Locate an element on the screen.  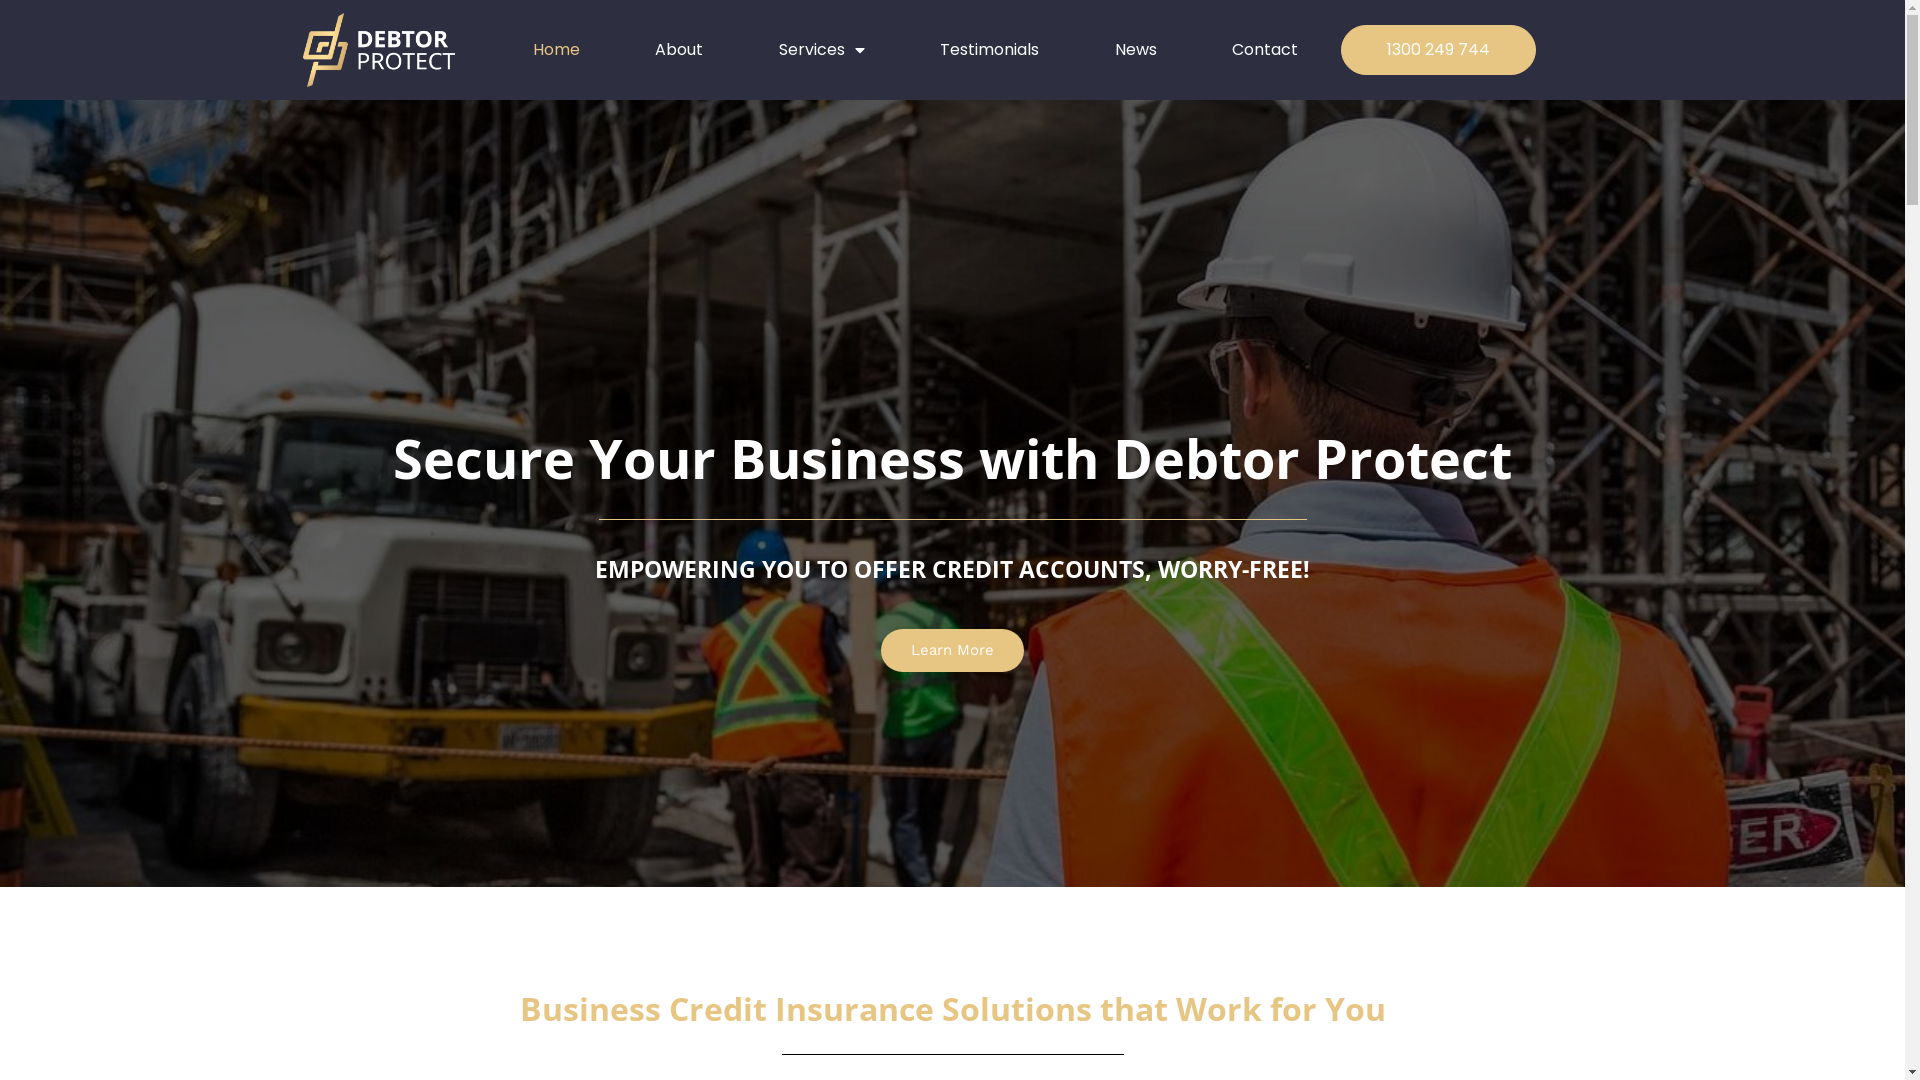
1300 249 744 is located at coordinates (1438, 50).